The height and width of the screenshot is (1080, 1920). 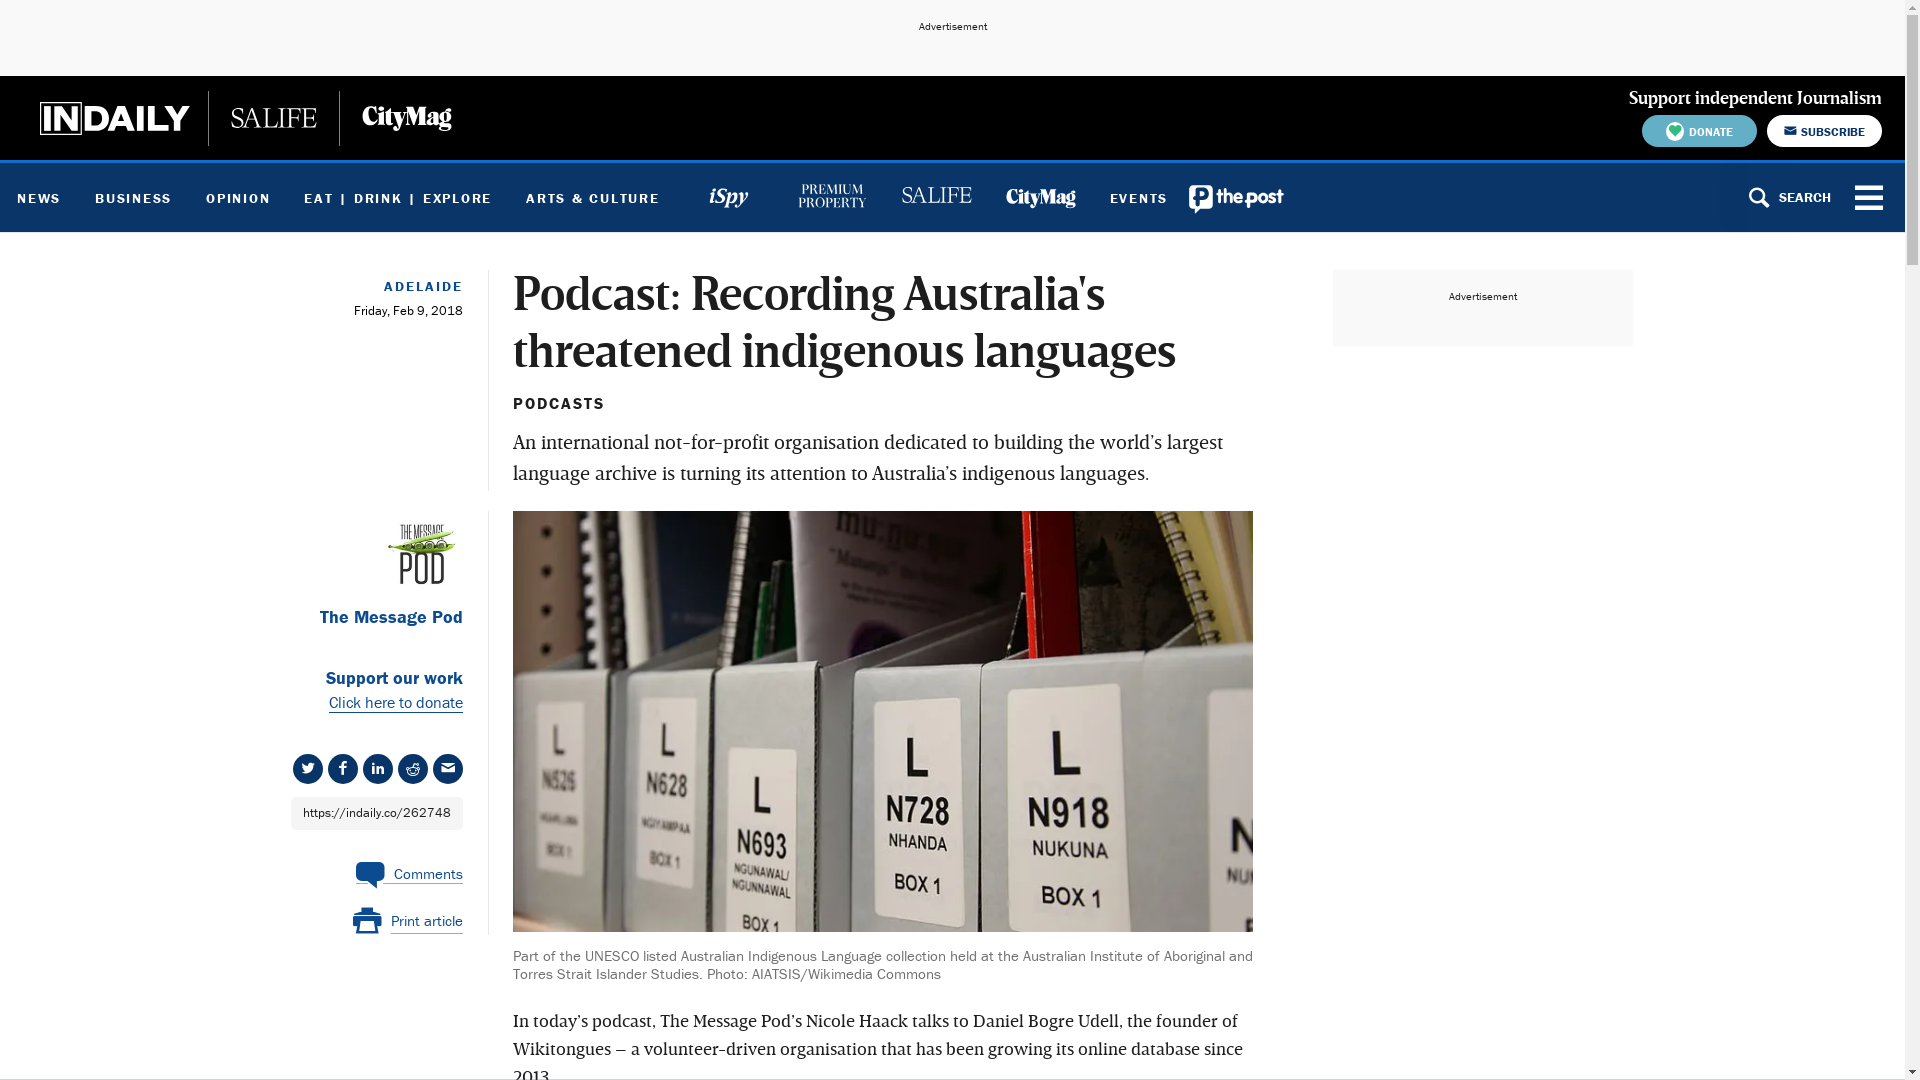 What do you see at coordinates (832, 198) in the screenshot?
I see `PREMIUM PROPERTY` at bounding box center [832, 198].